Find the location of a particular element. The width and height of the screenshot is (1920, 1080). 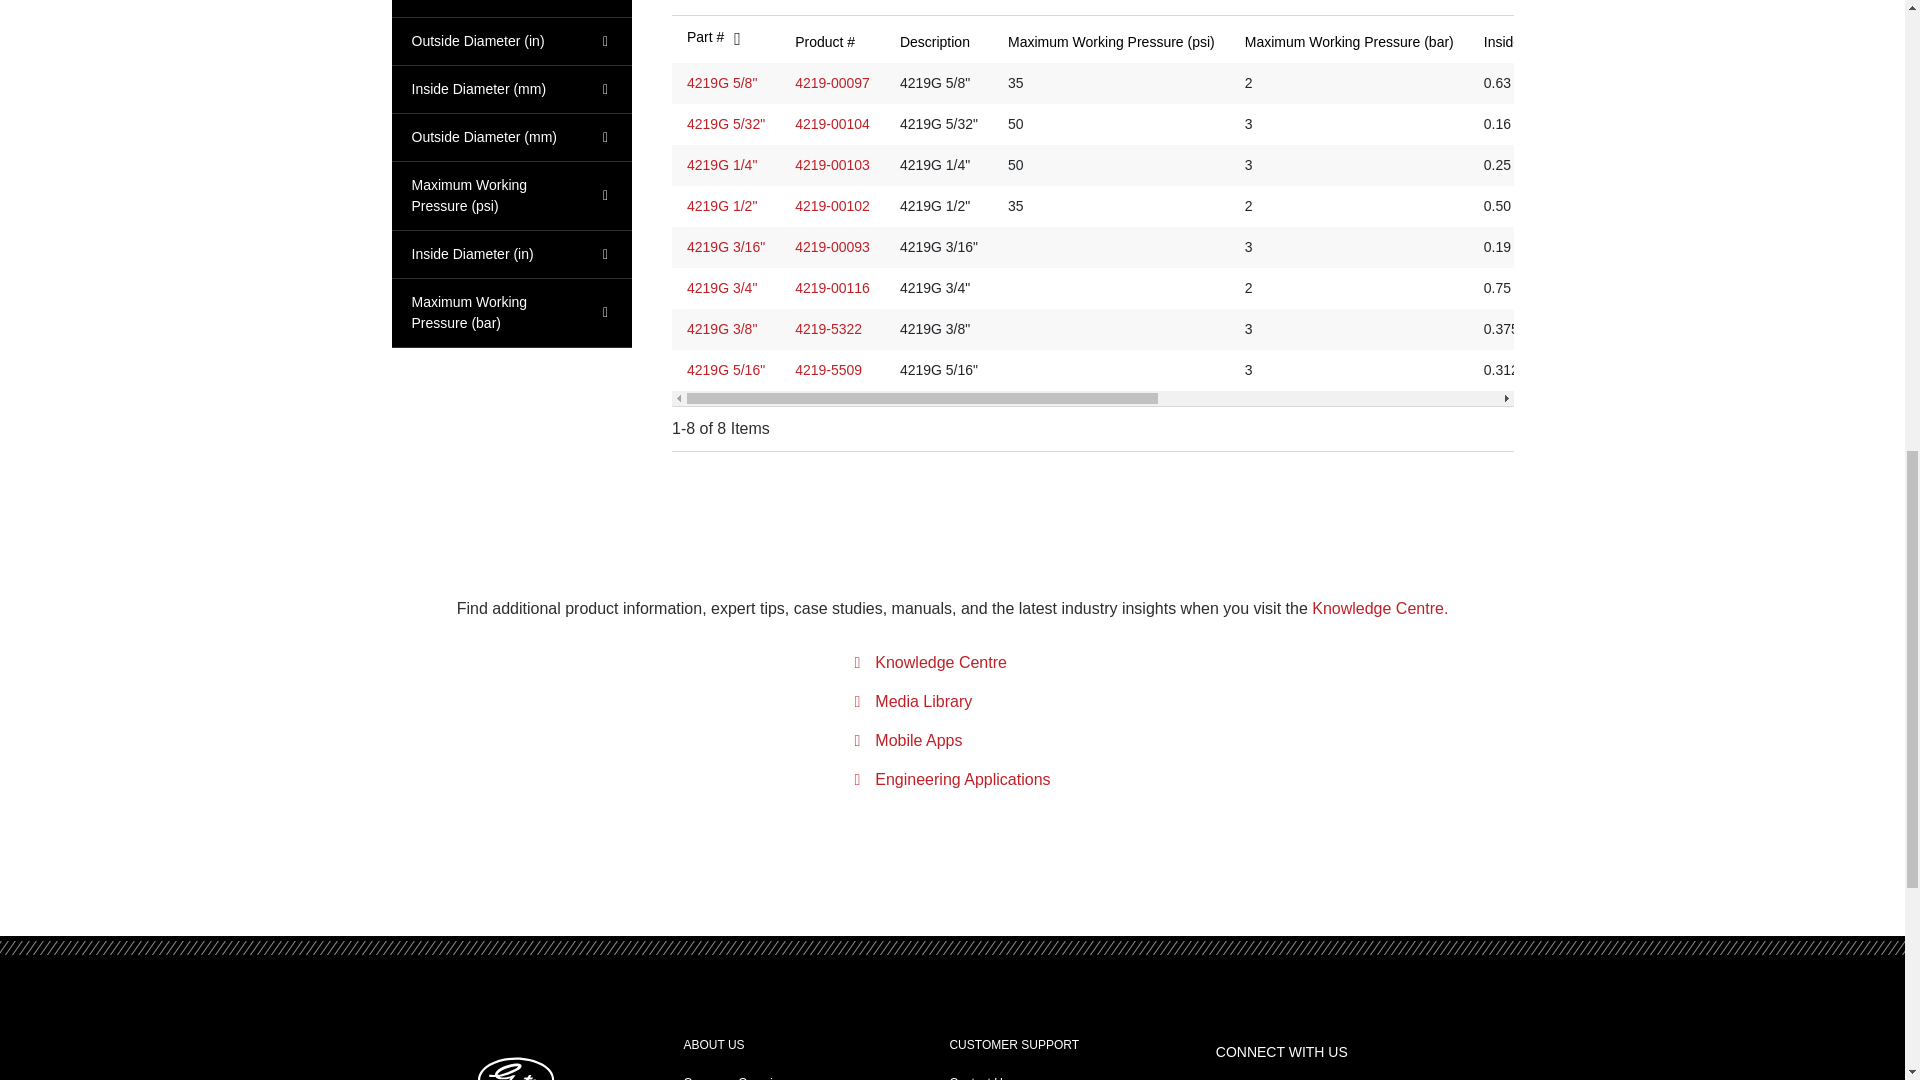

Contact Us is located at coordinates (978, 1078).